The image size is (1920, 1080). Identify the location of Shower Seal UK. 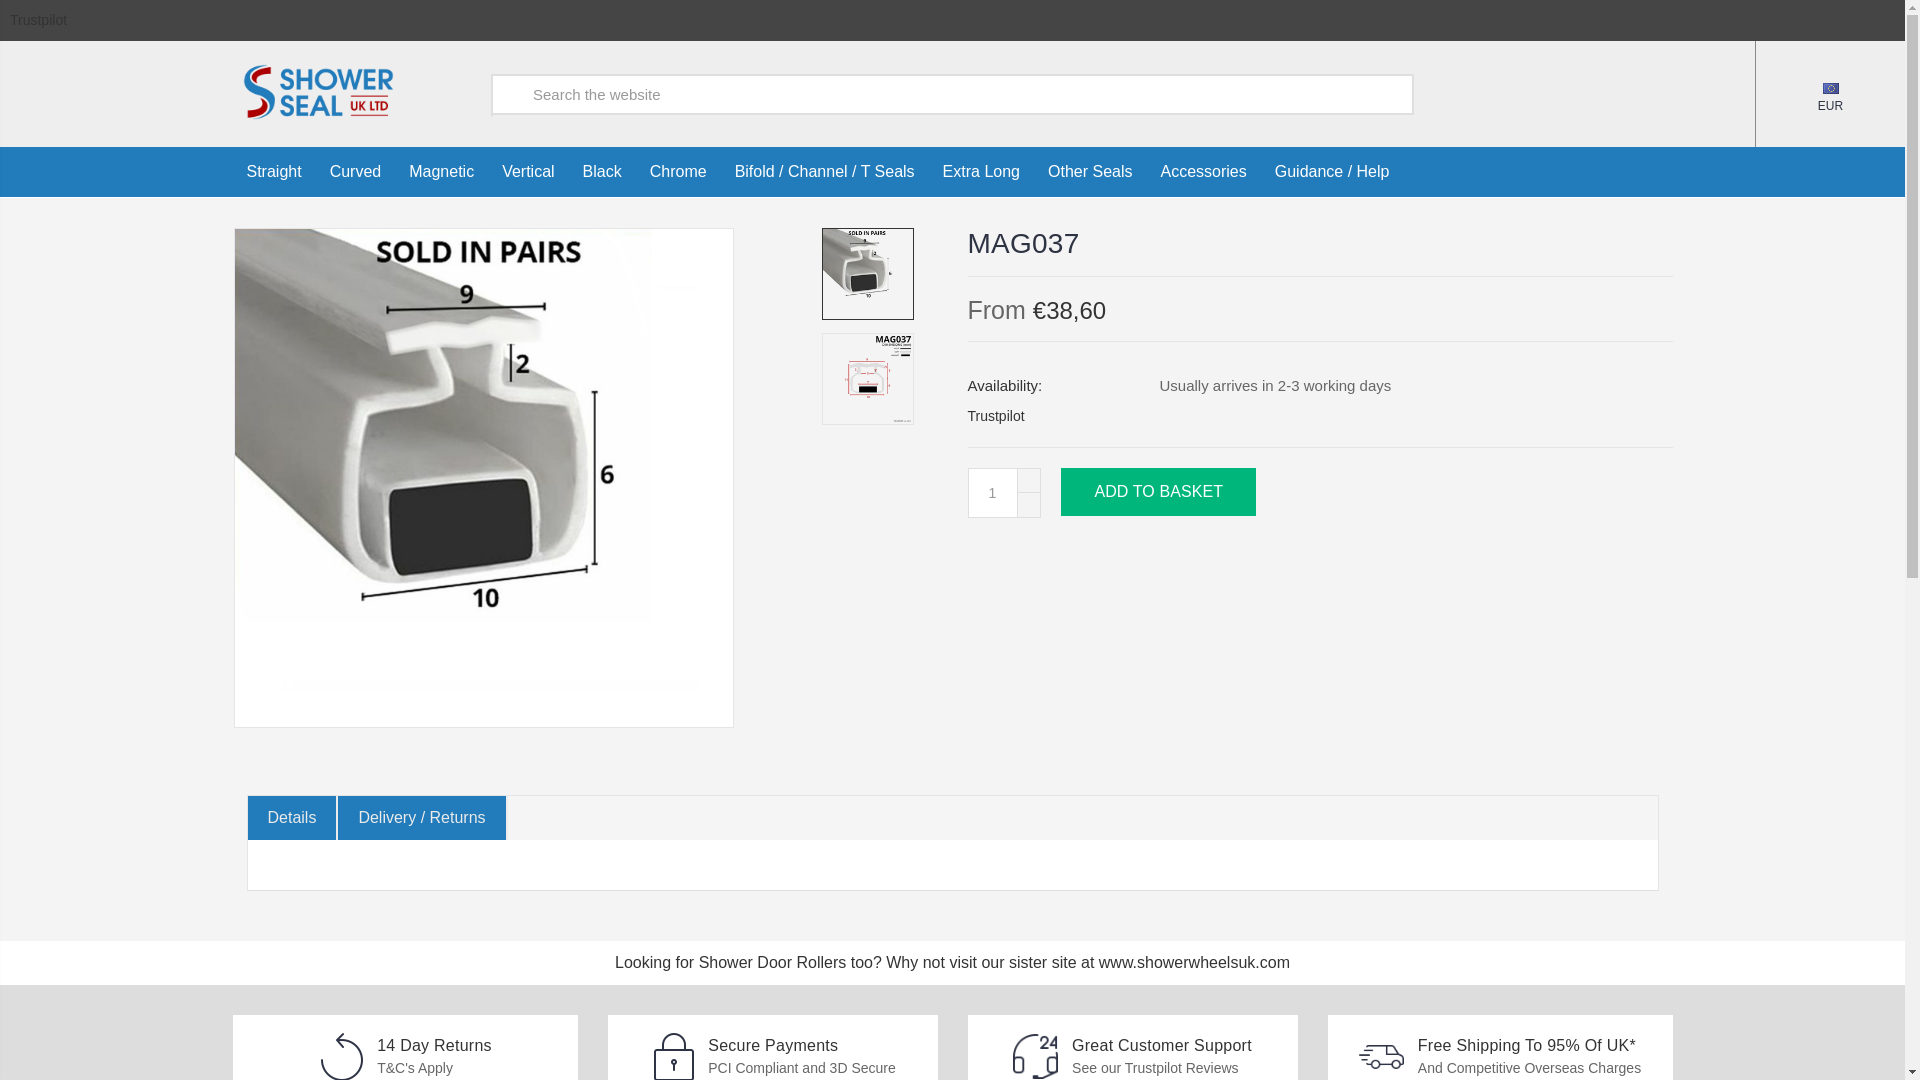
(317, 91).